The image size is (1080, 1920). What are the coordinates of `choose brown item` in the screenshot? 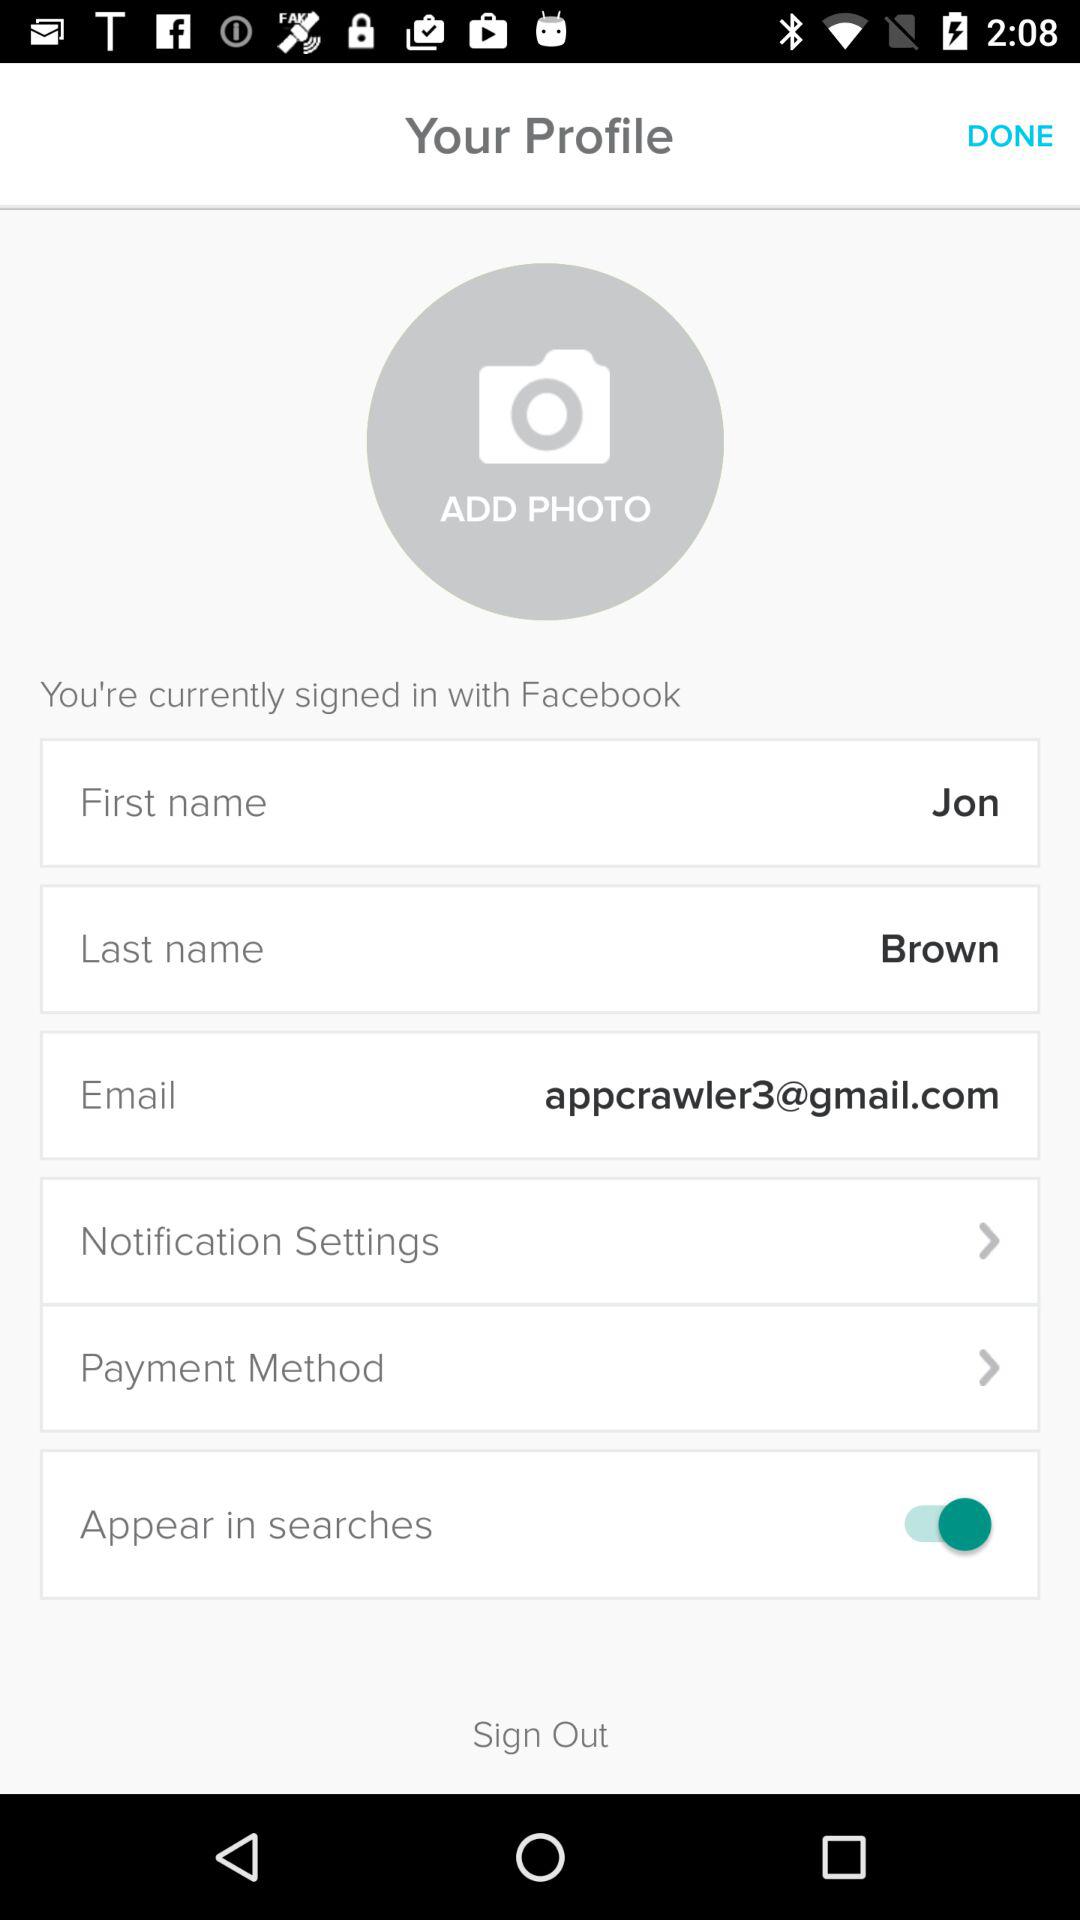 It's located at (645, 948).